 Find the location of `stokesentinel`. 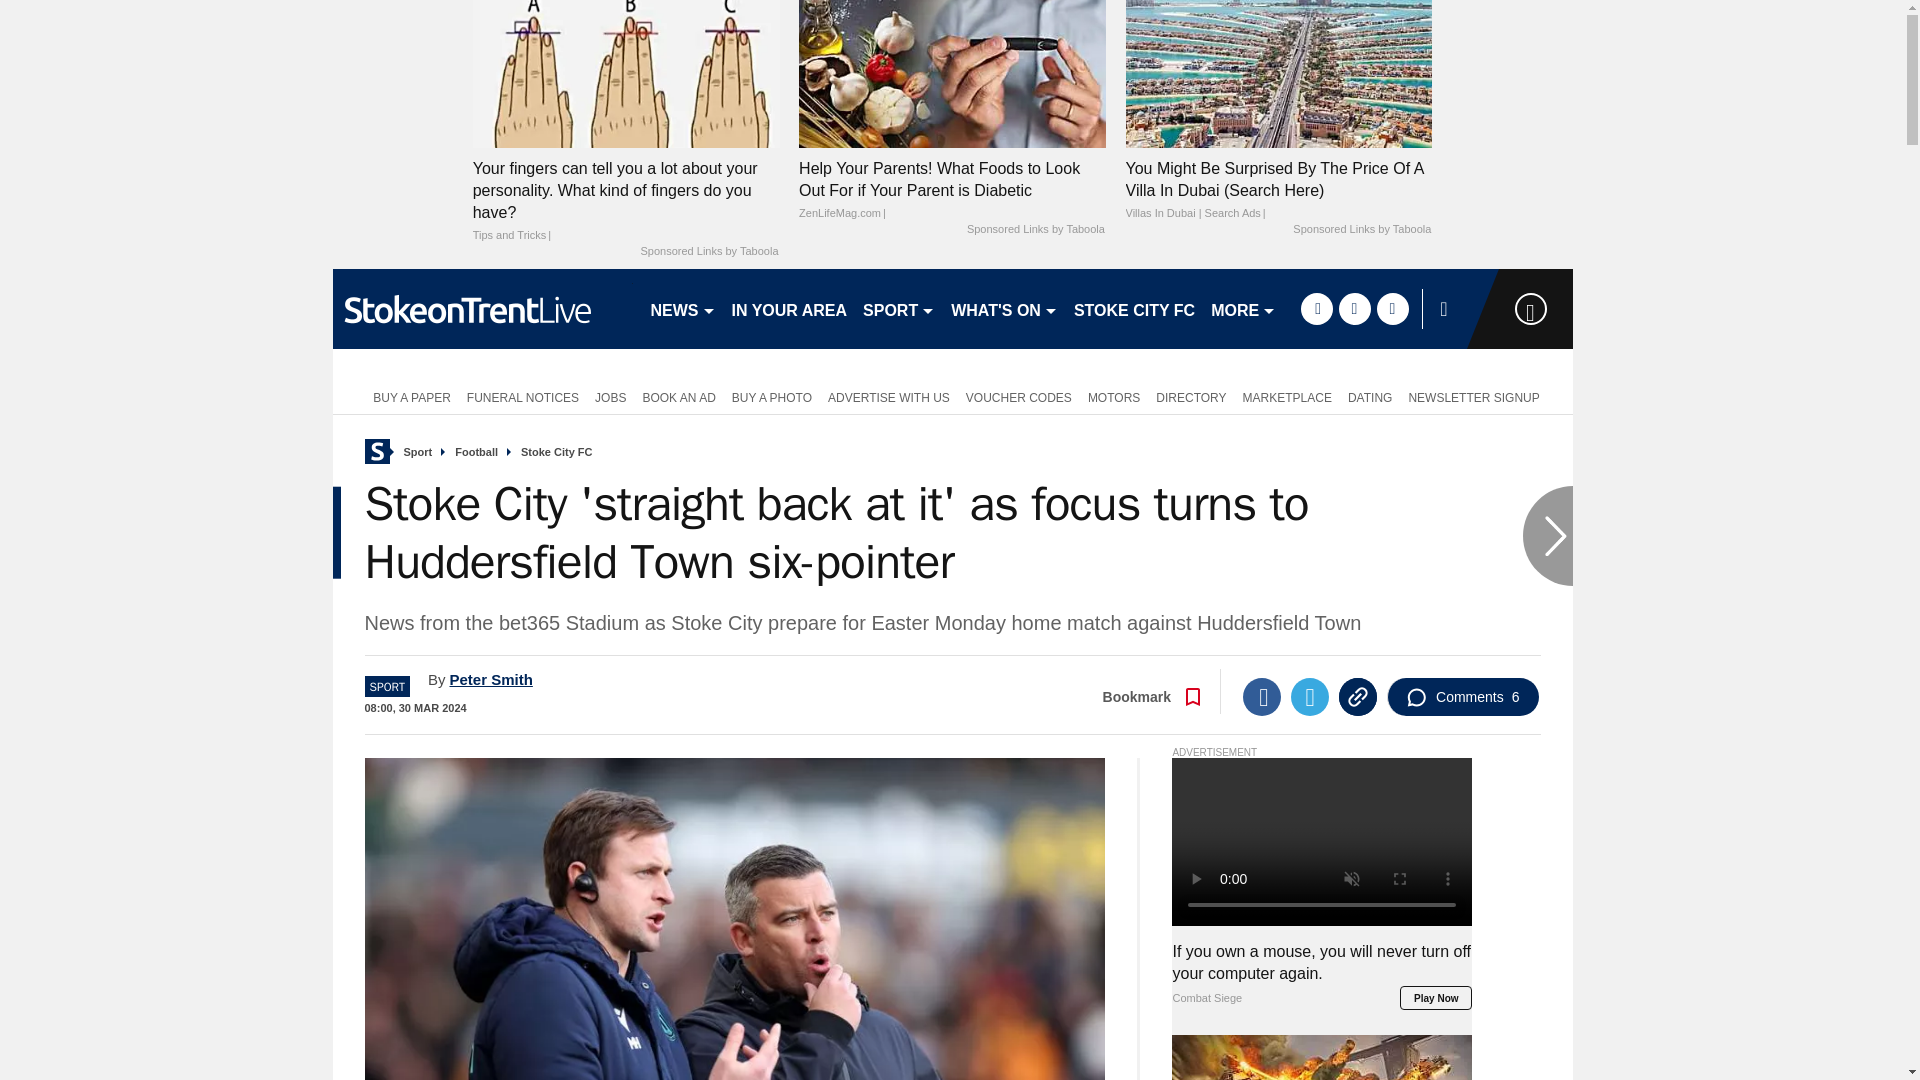

stokesentinel is located at coordinates (482, 308).